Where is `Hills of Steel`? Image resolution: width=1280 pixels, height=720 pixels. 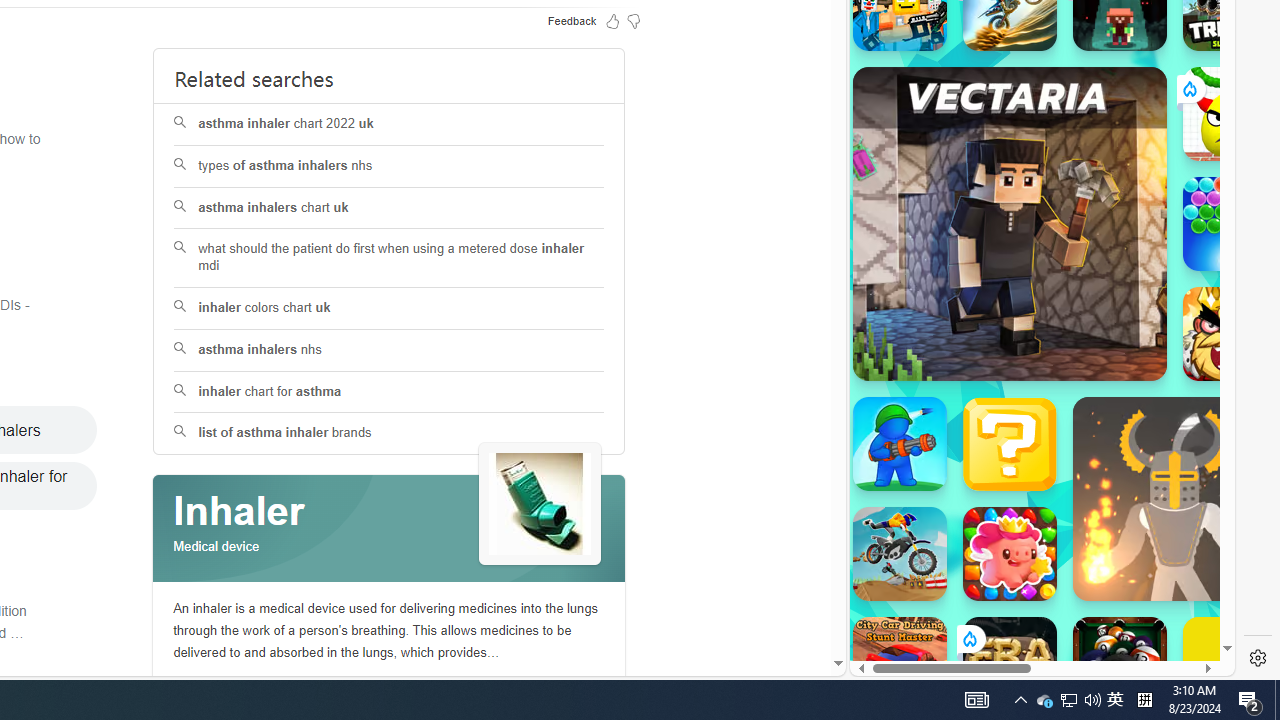 Hills of Steel is located at coordinates (944, 200).